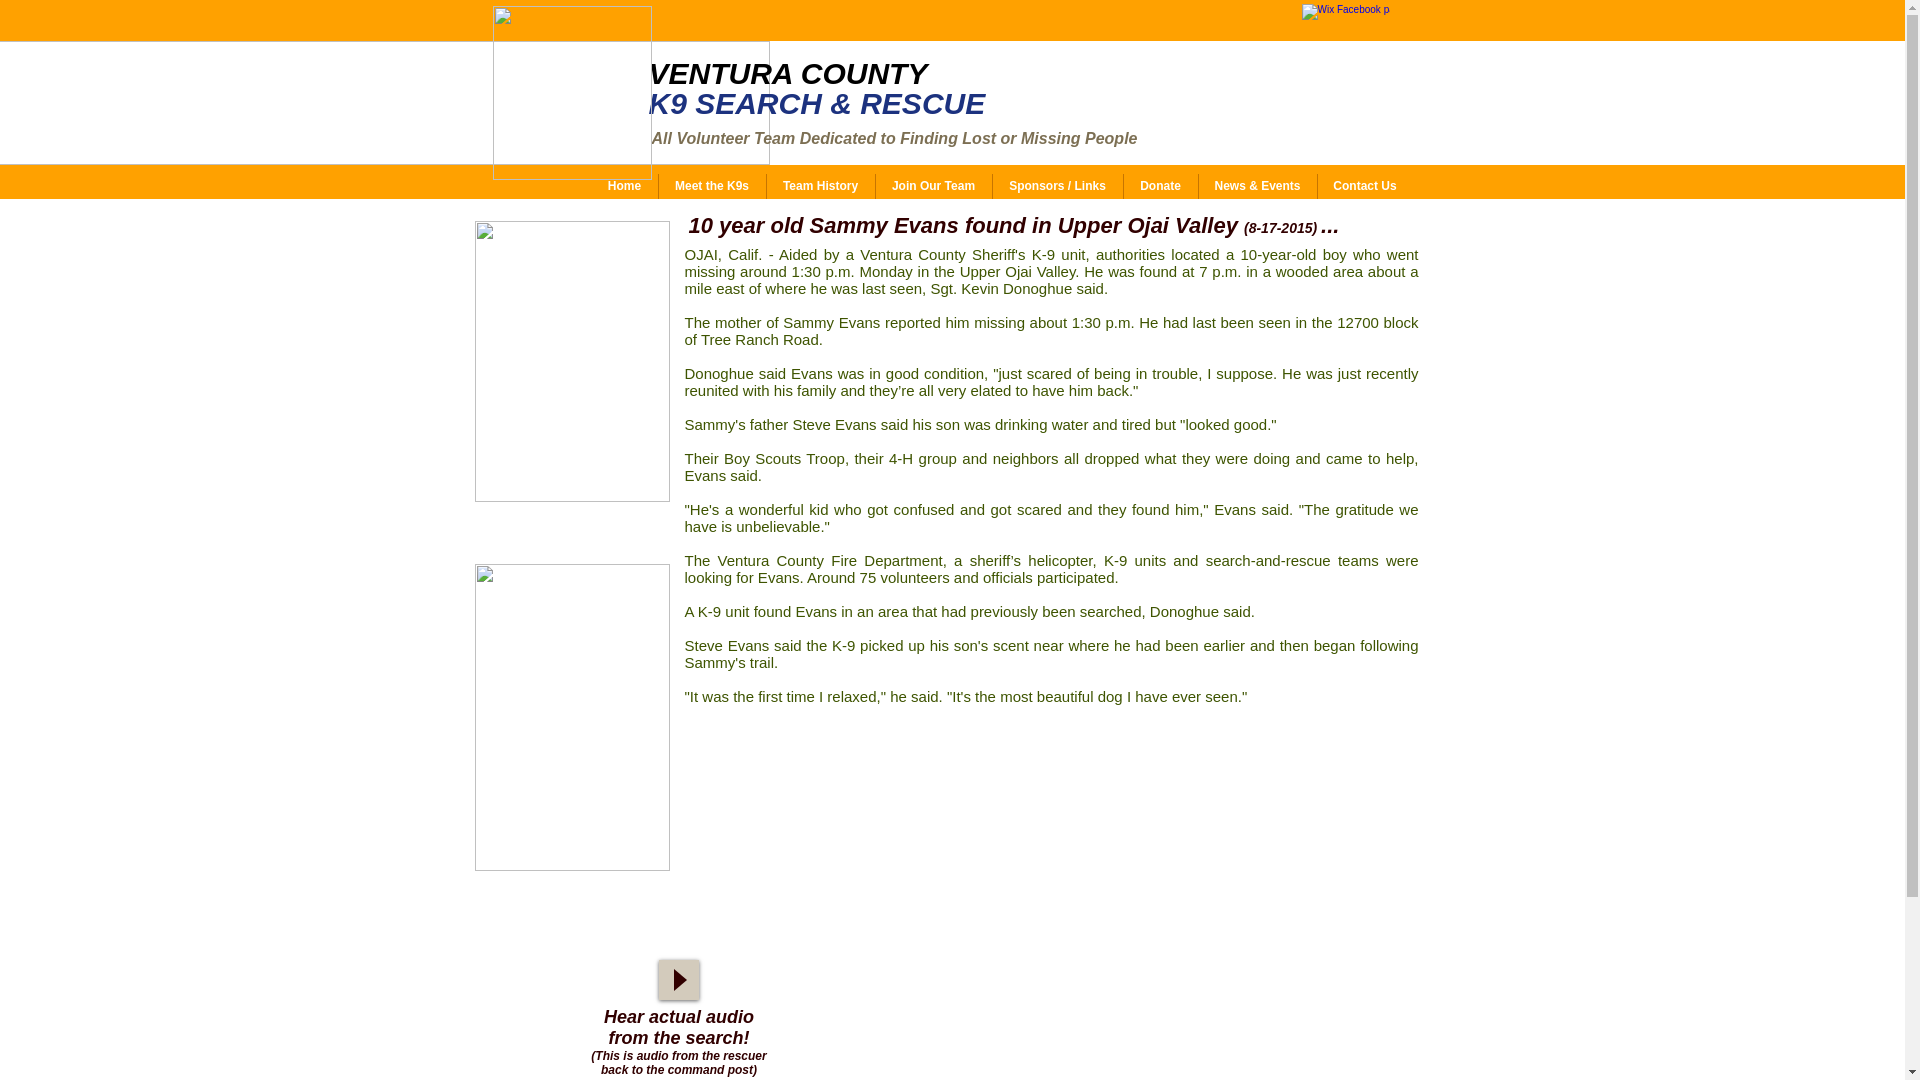 Image resolution: width=1920 pixels, height=1080 pixels. Describe the element at coordinates (624, 186) in the screenshot. I see `Home` at that location.